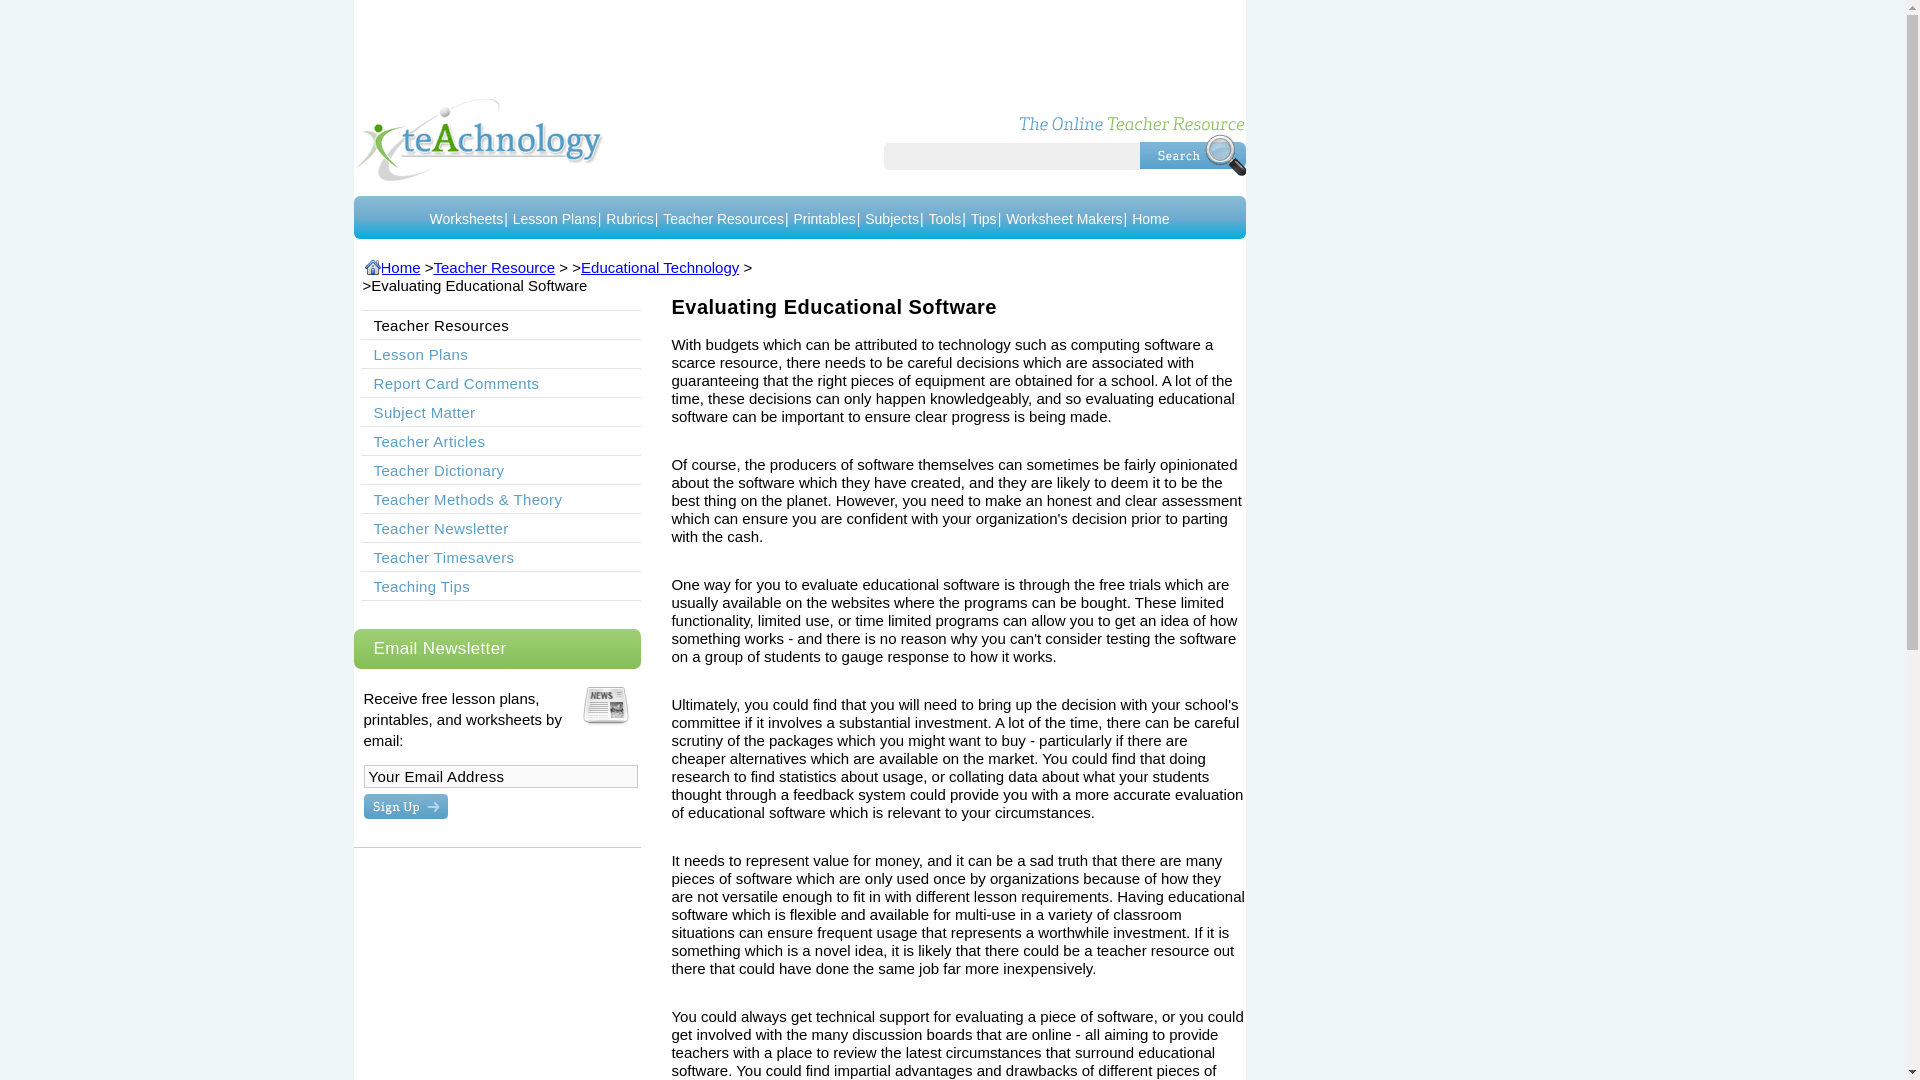 This screenshot has width=1920, height=1080. I want to click on Teachnology, so click(478, 140).